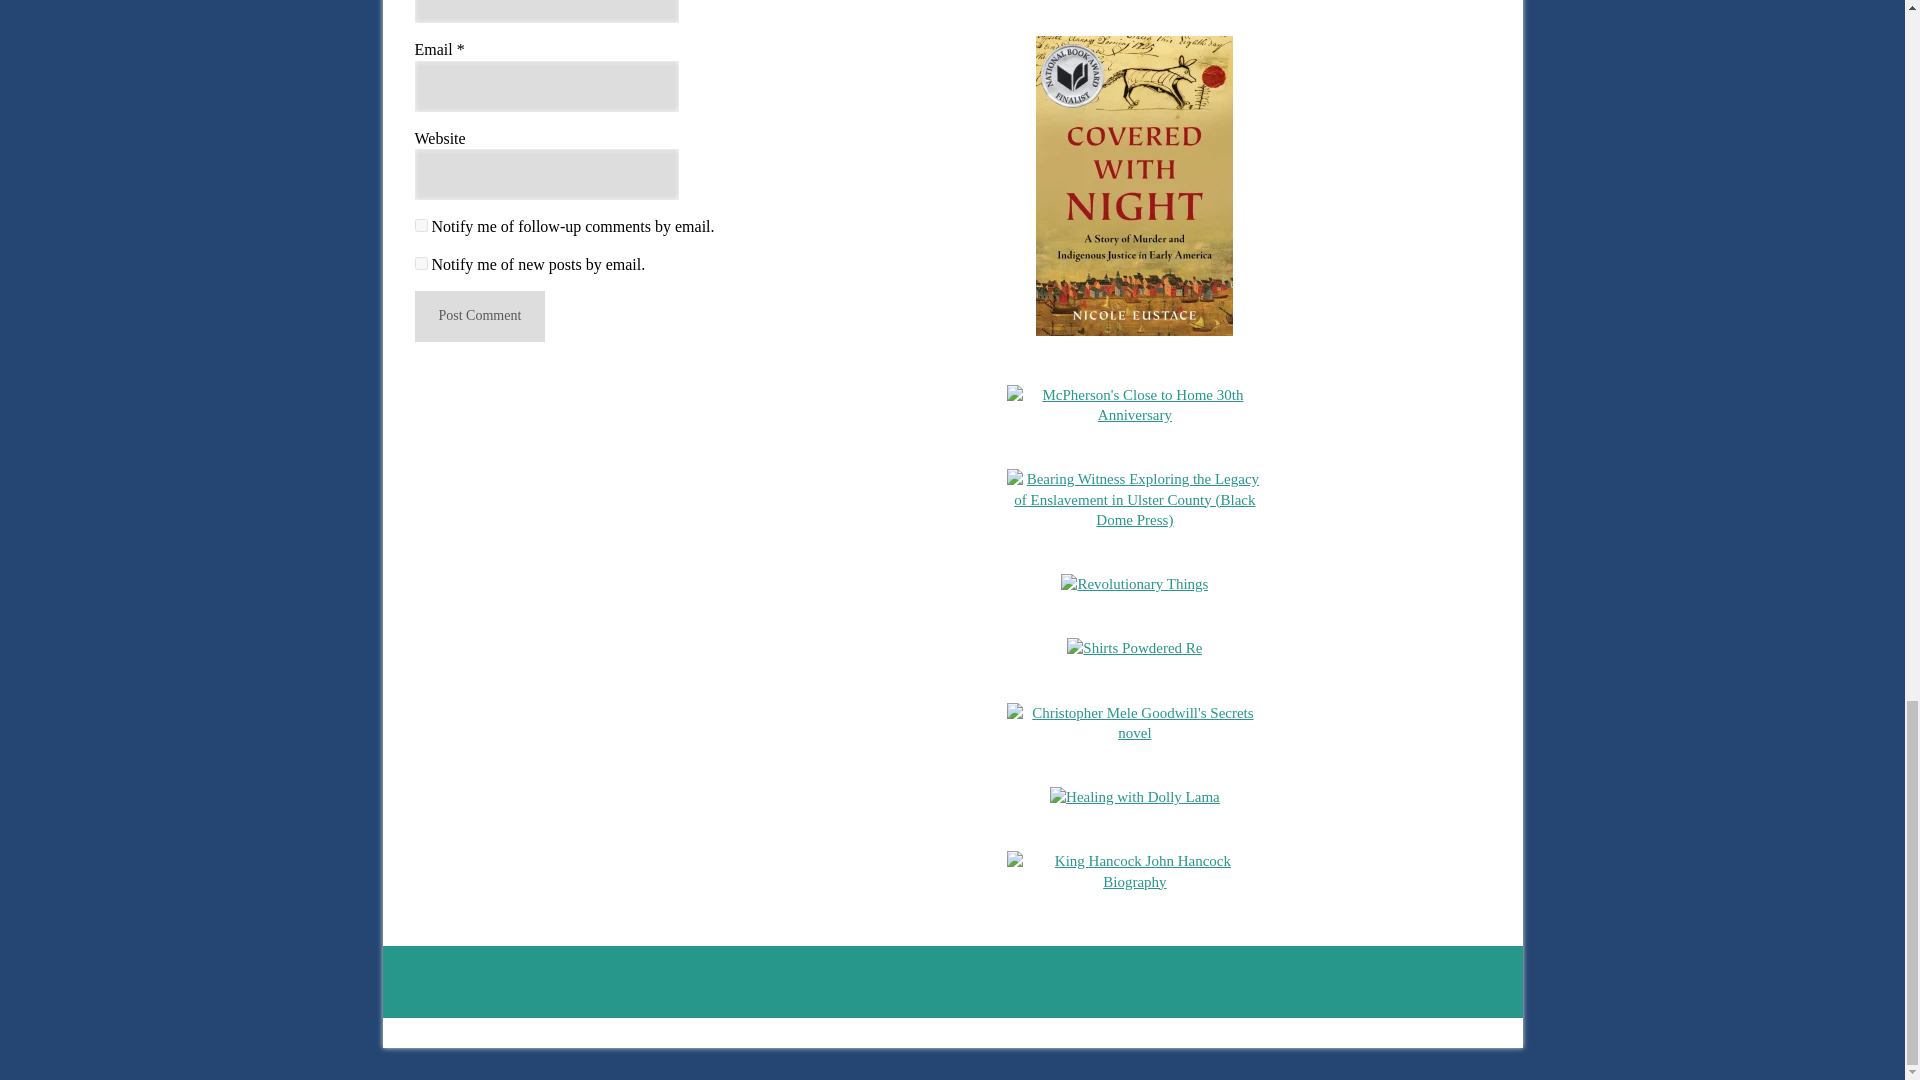 This screenshot has width=1920, height=1080. What do you see at coordinates (480, 316) in the screenshot?
I see `Post Comment` at bounding box center [480, 316].